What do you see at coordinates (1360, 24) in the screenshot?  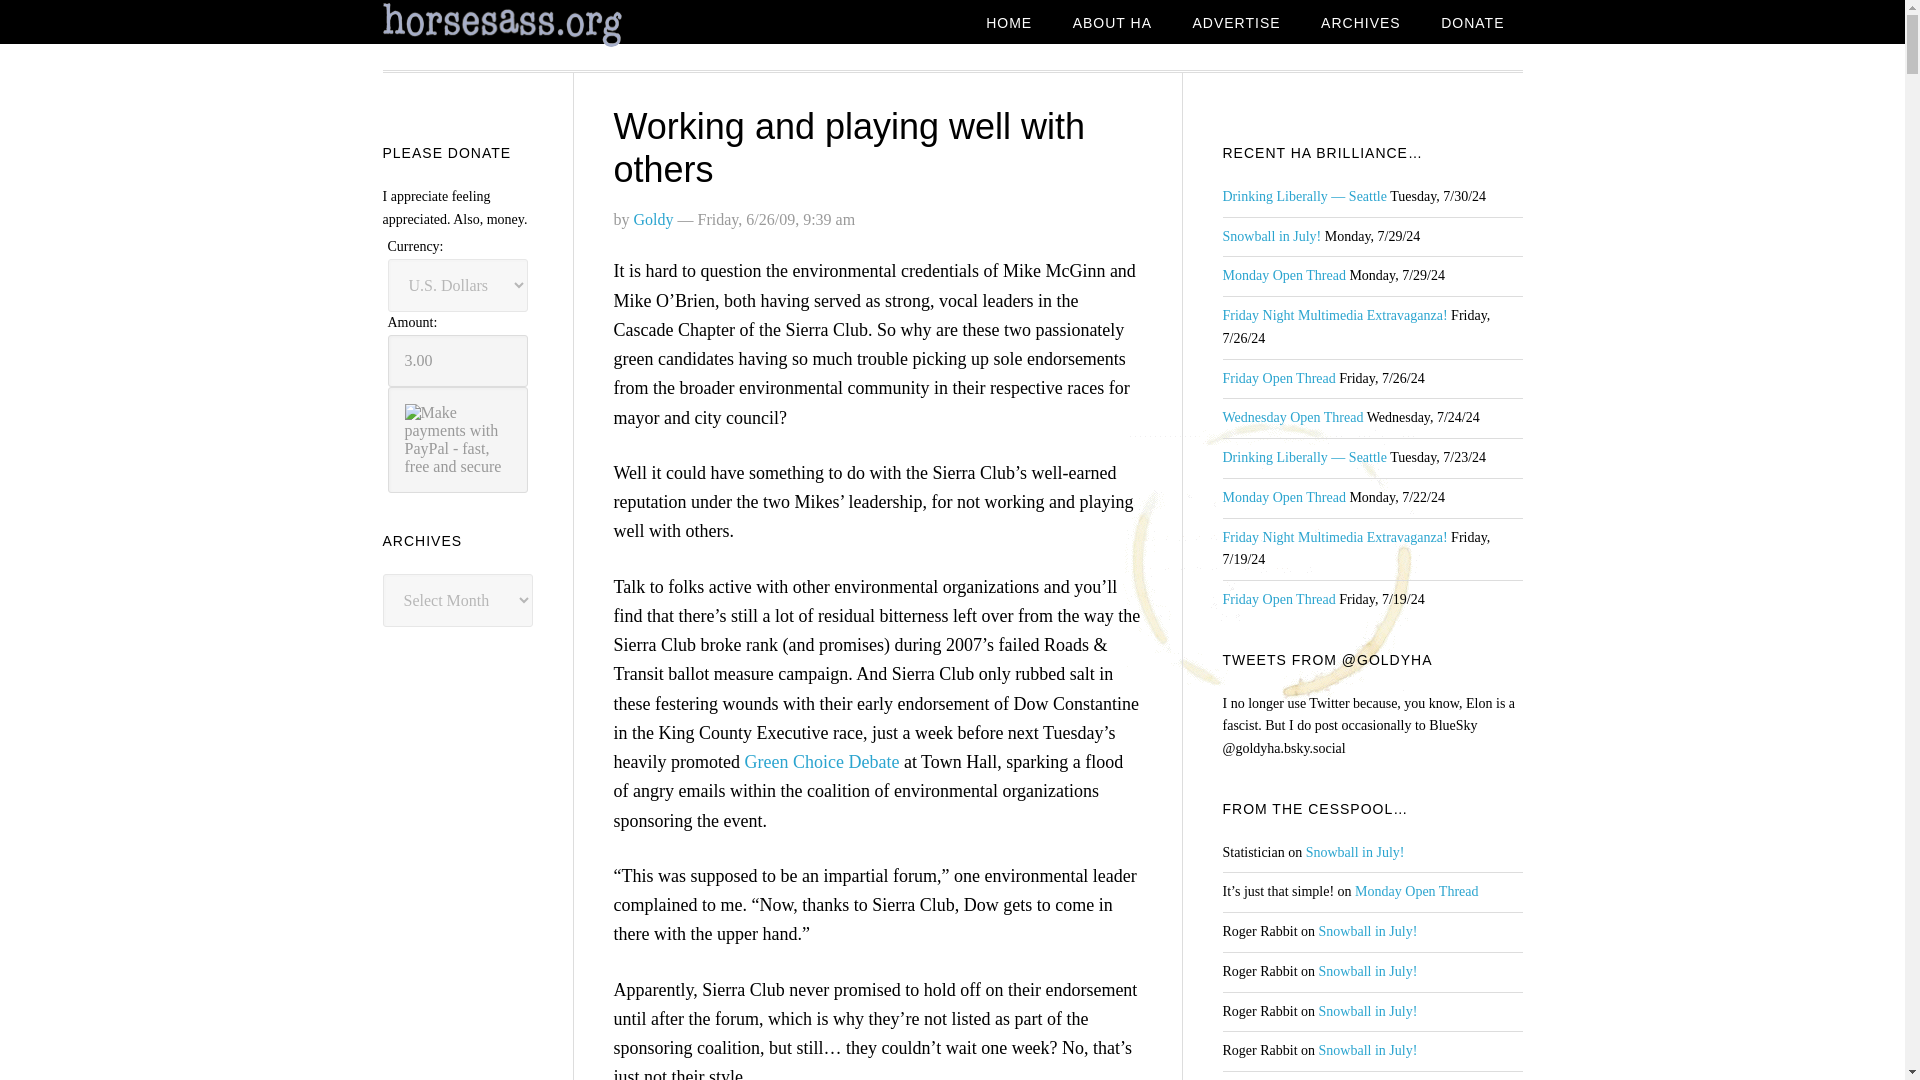 I see `ARCHIVES` at bounding box center [1360, 24].